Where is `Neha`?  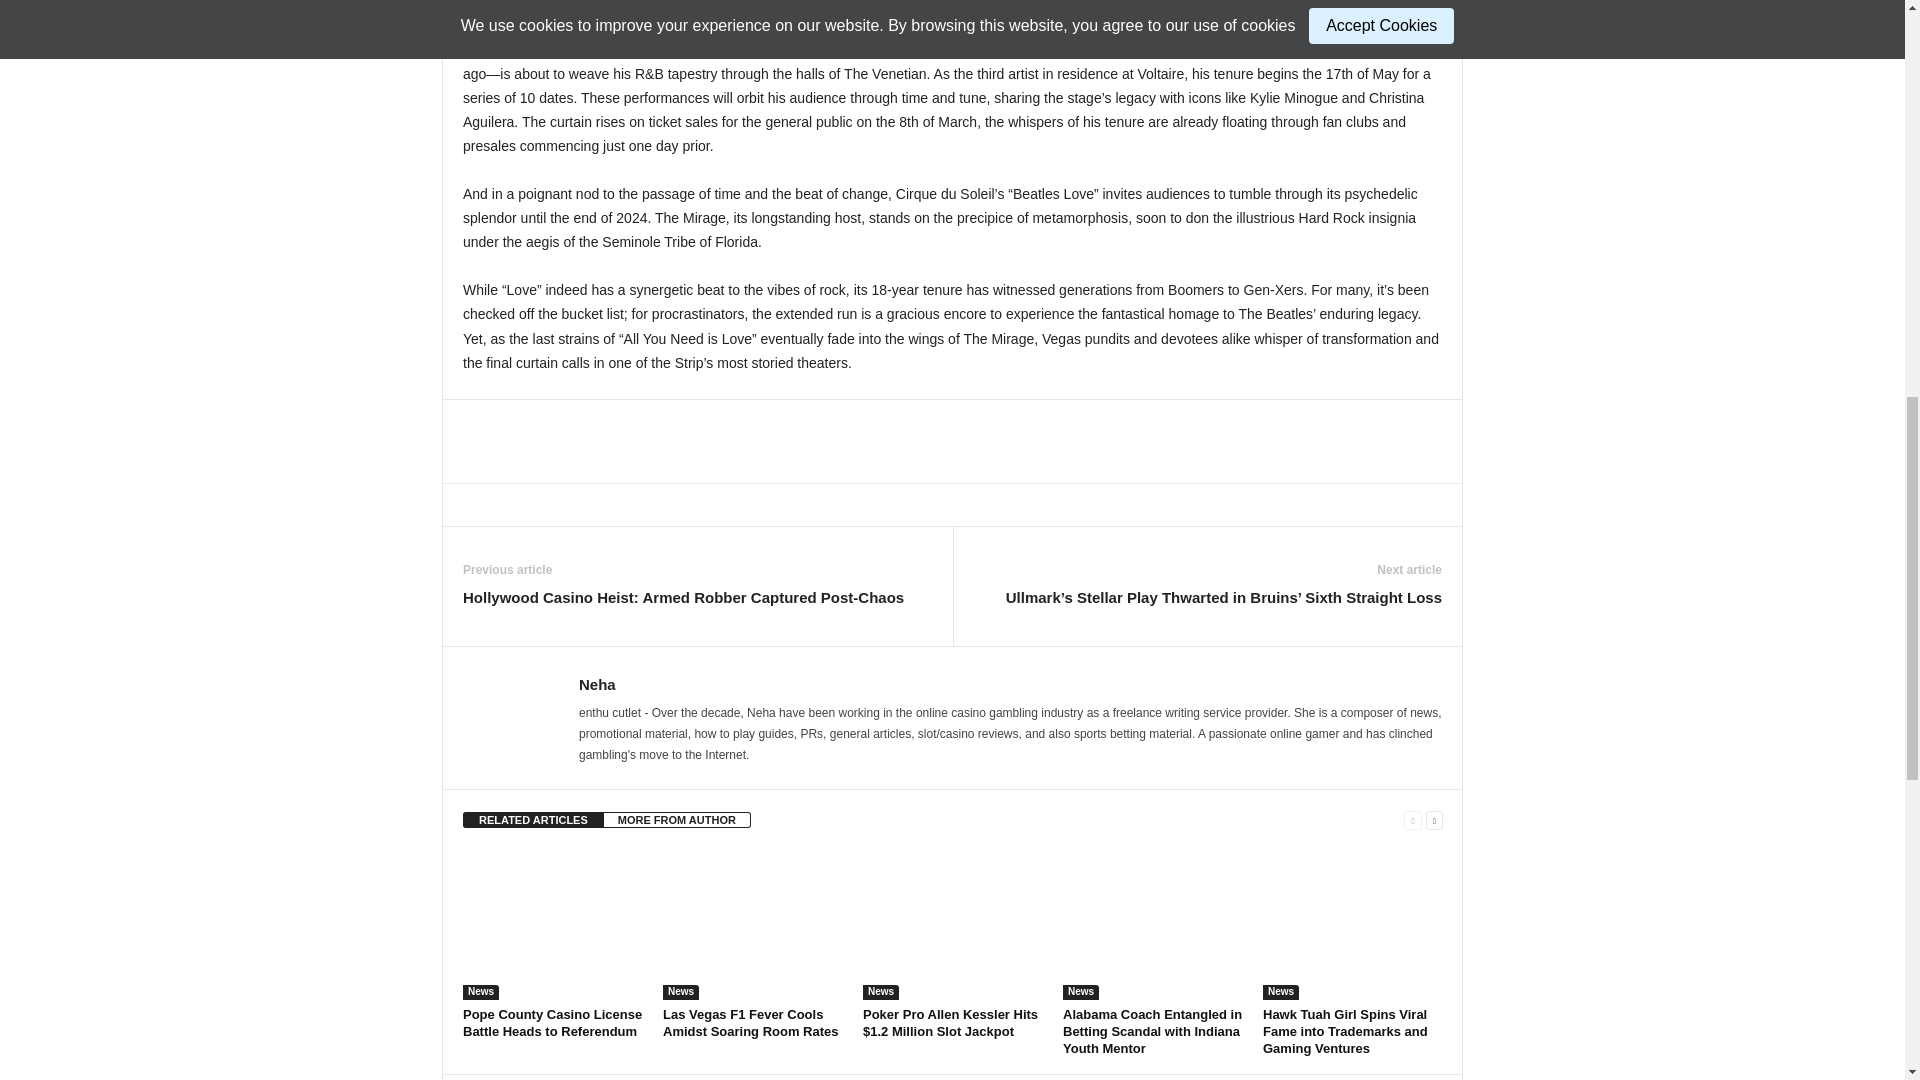
Neha is located at coordinates (598, 684).